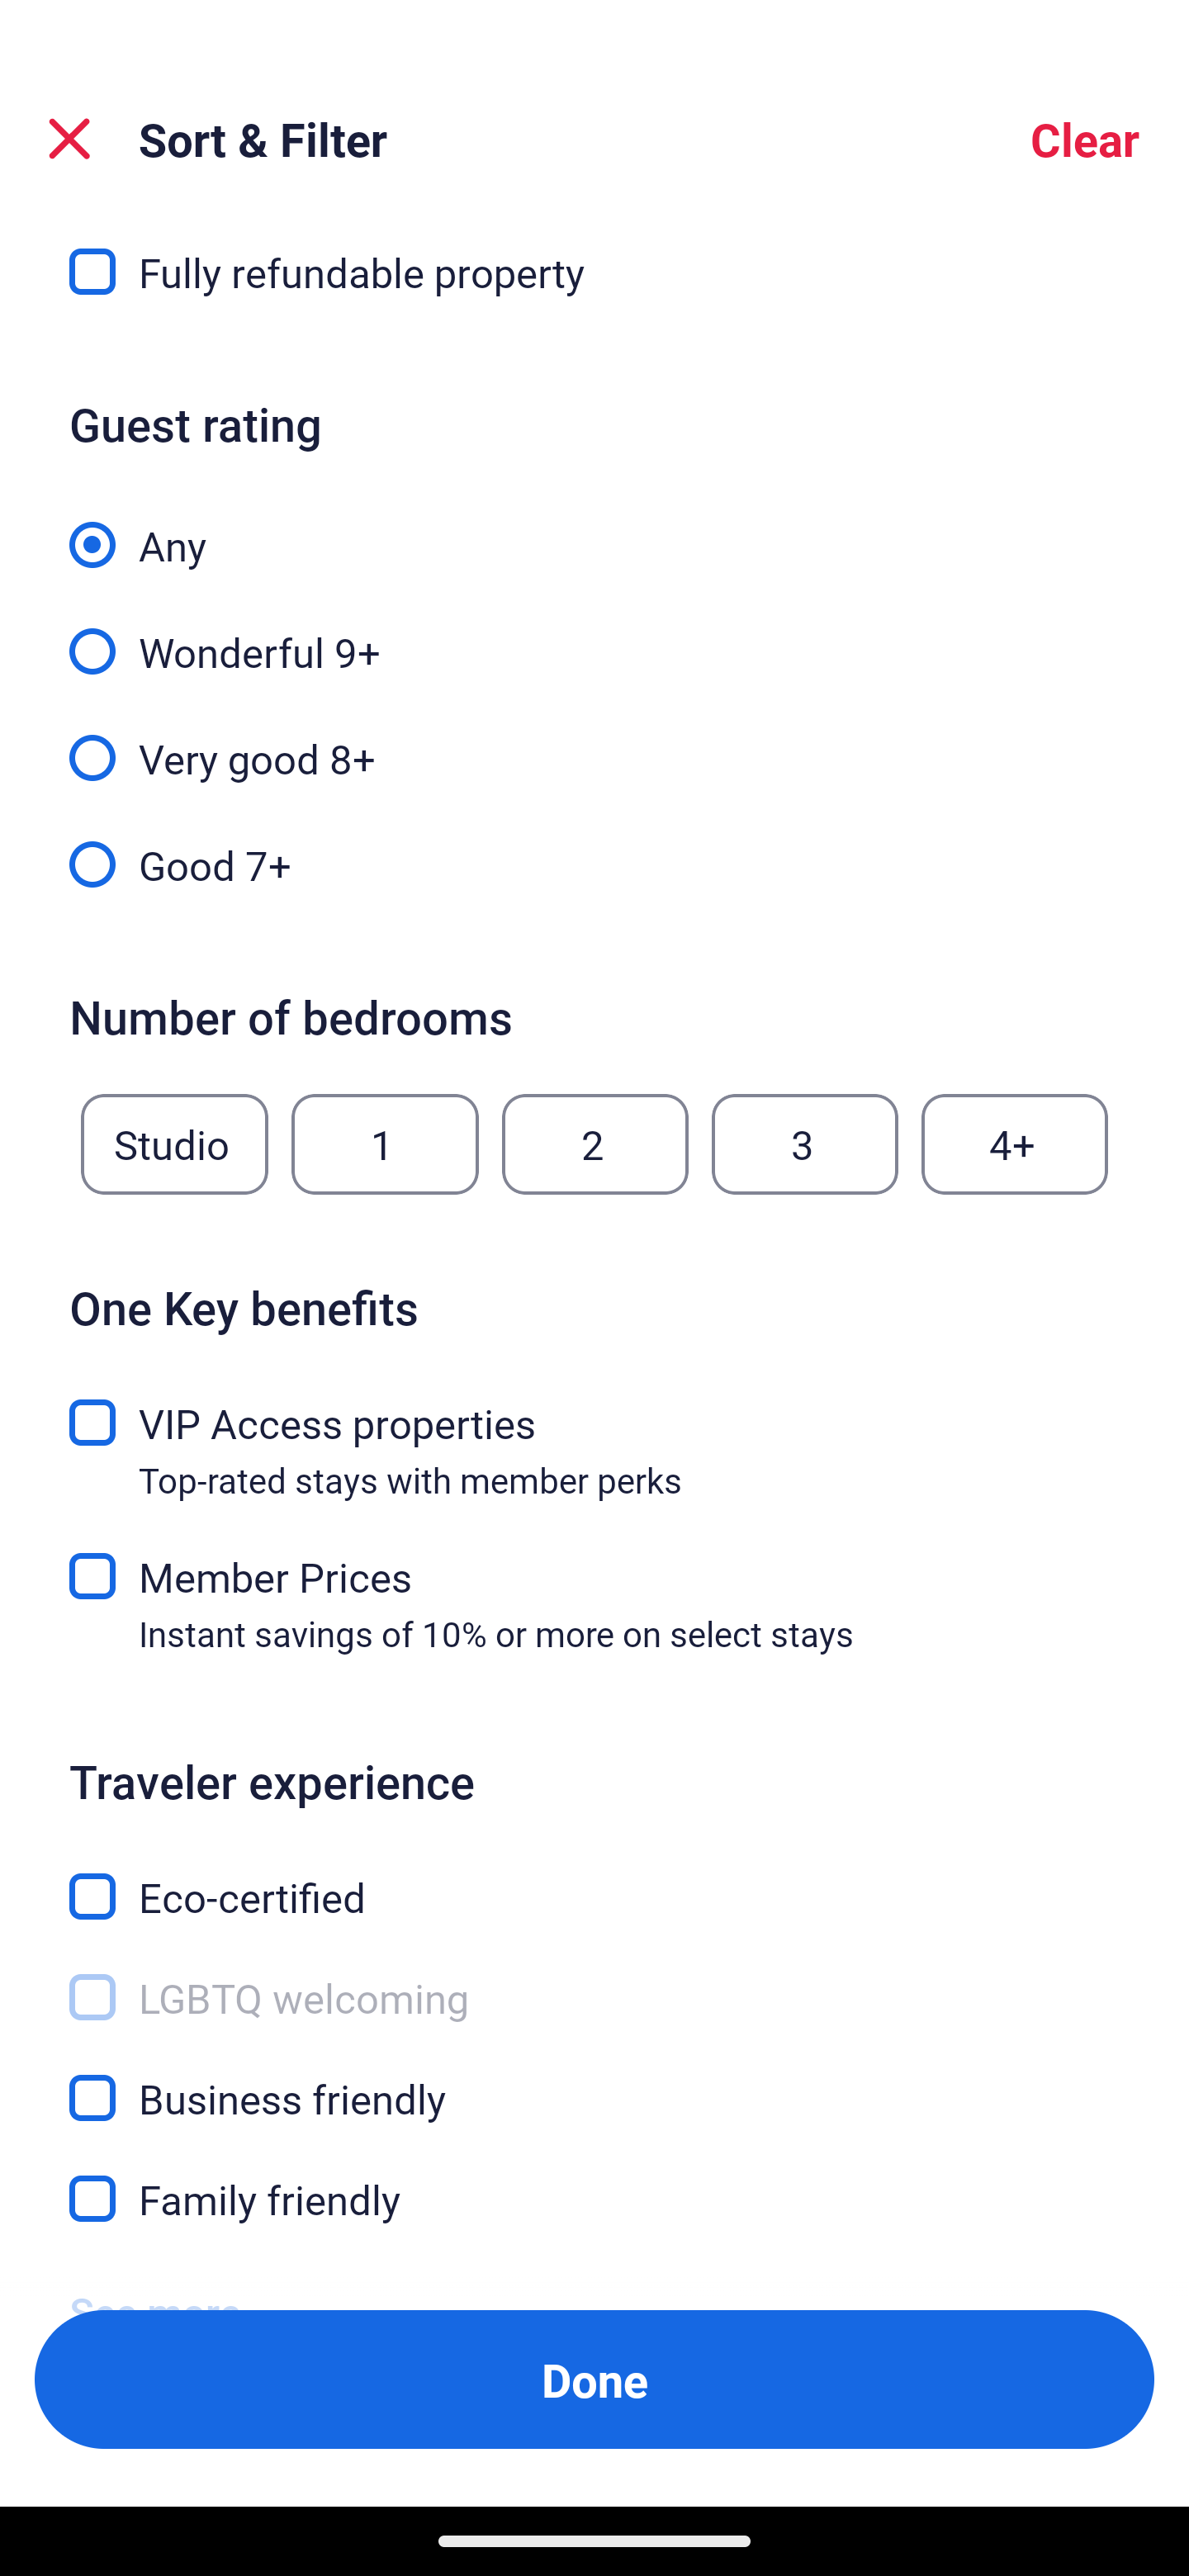 This screenshot has width=1189, height=2576. Describe the element at coordinates (594, 2379) in the screenshot. I see `Apply and close Sort and Filter Done` at that location.